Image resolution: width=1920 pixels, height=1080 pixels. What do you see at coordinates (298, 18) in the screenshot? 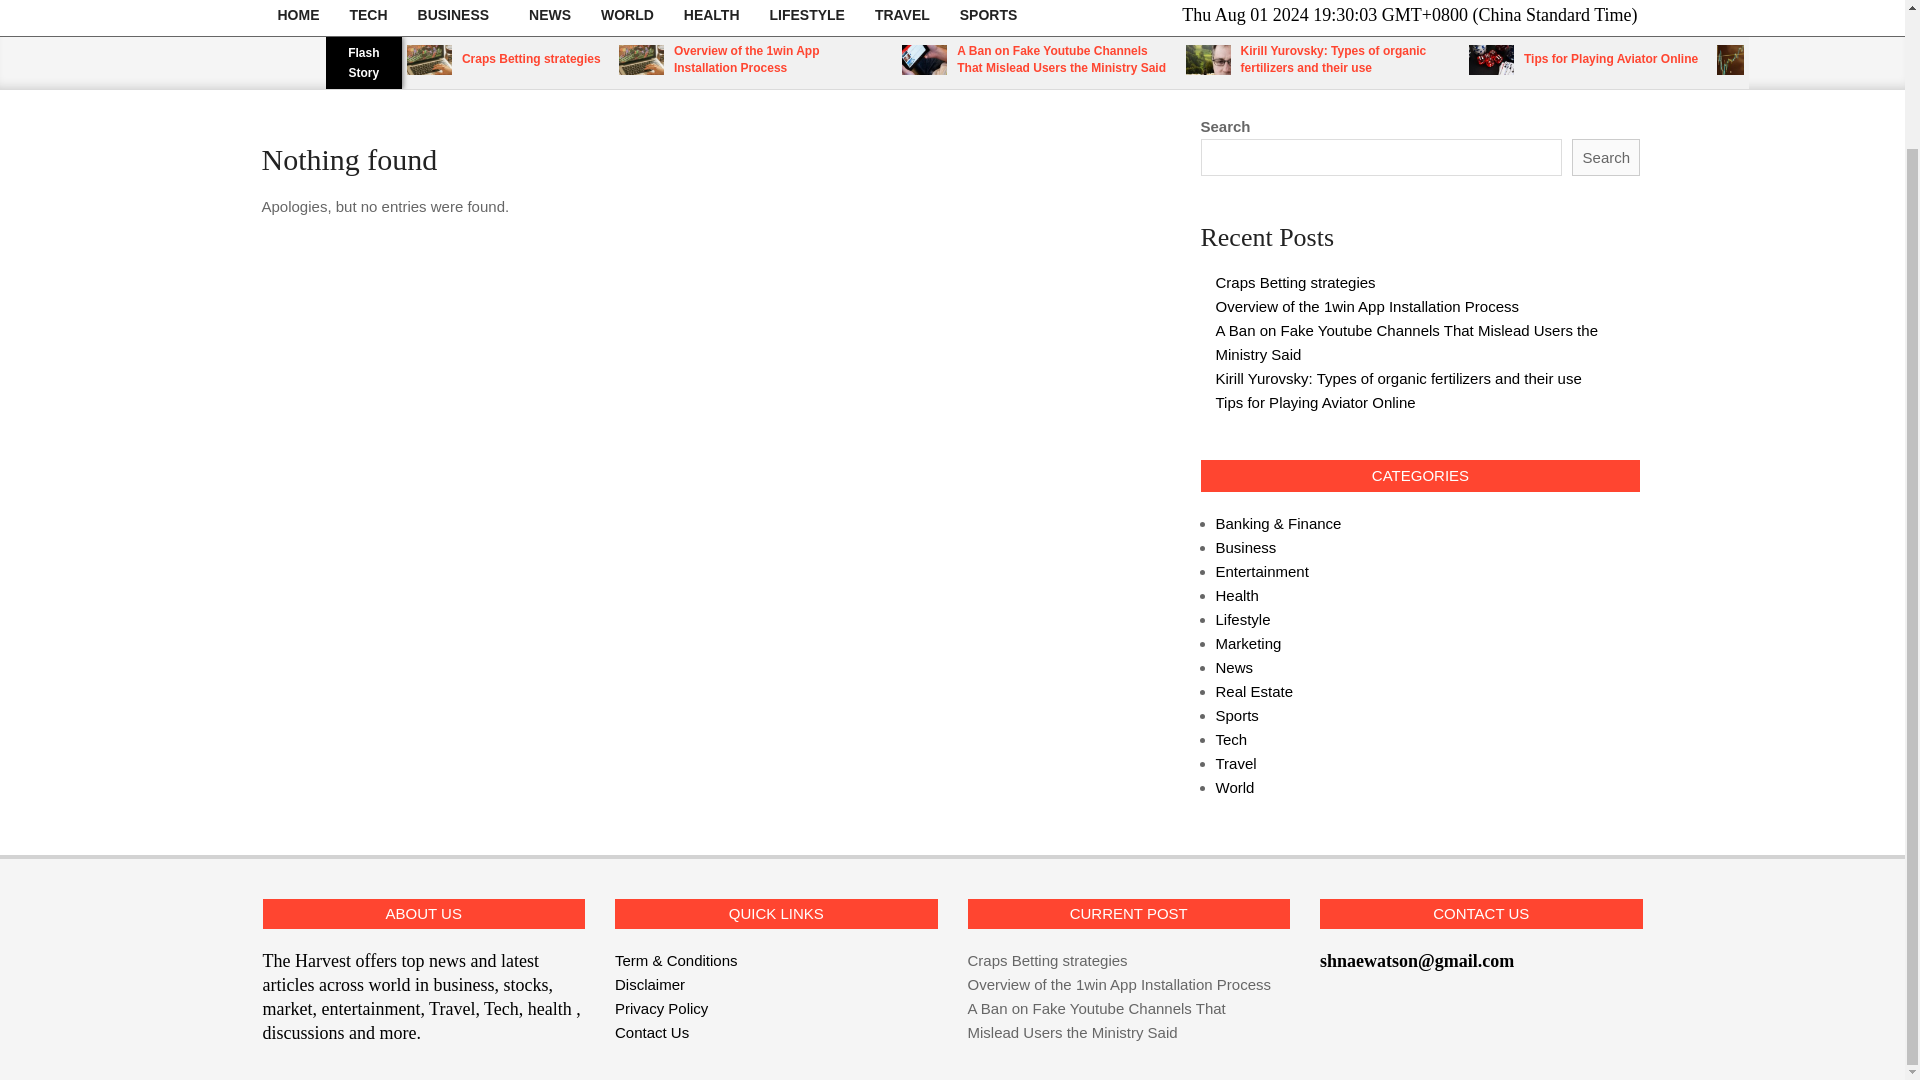
I see `HOME` at bounding box center [298, 18].